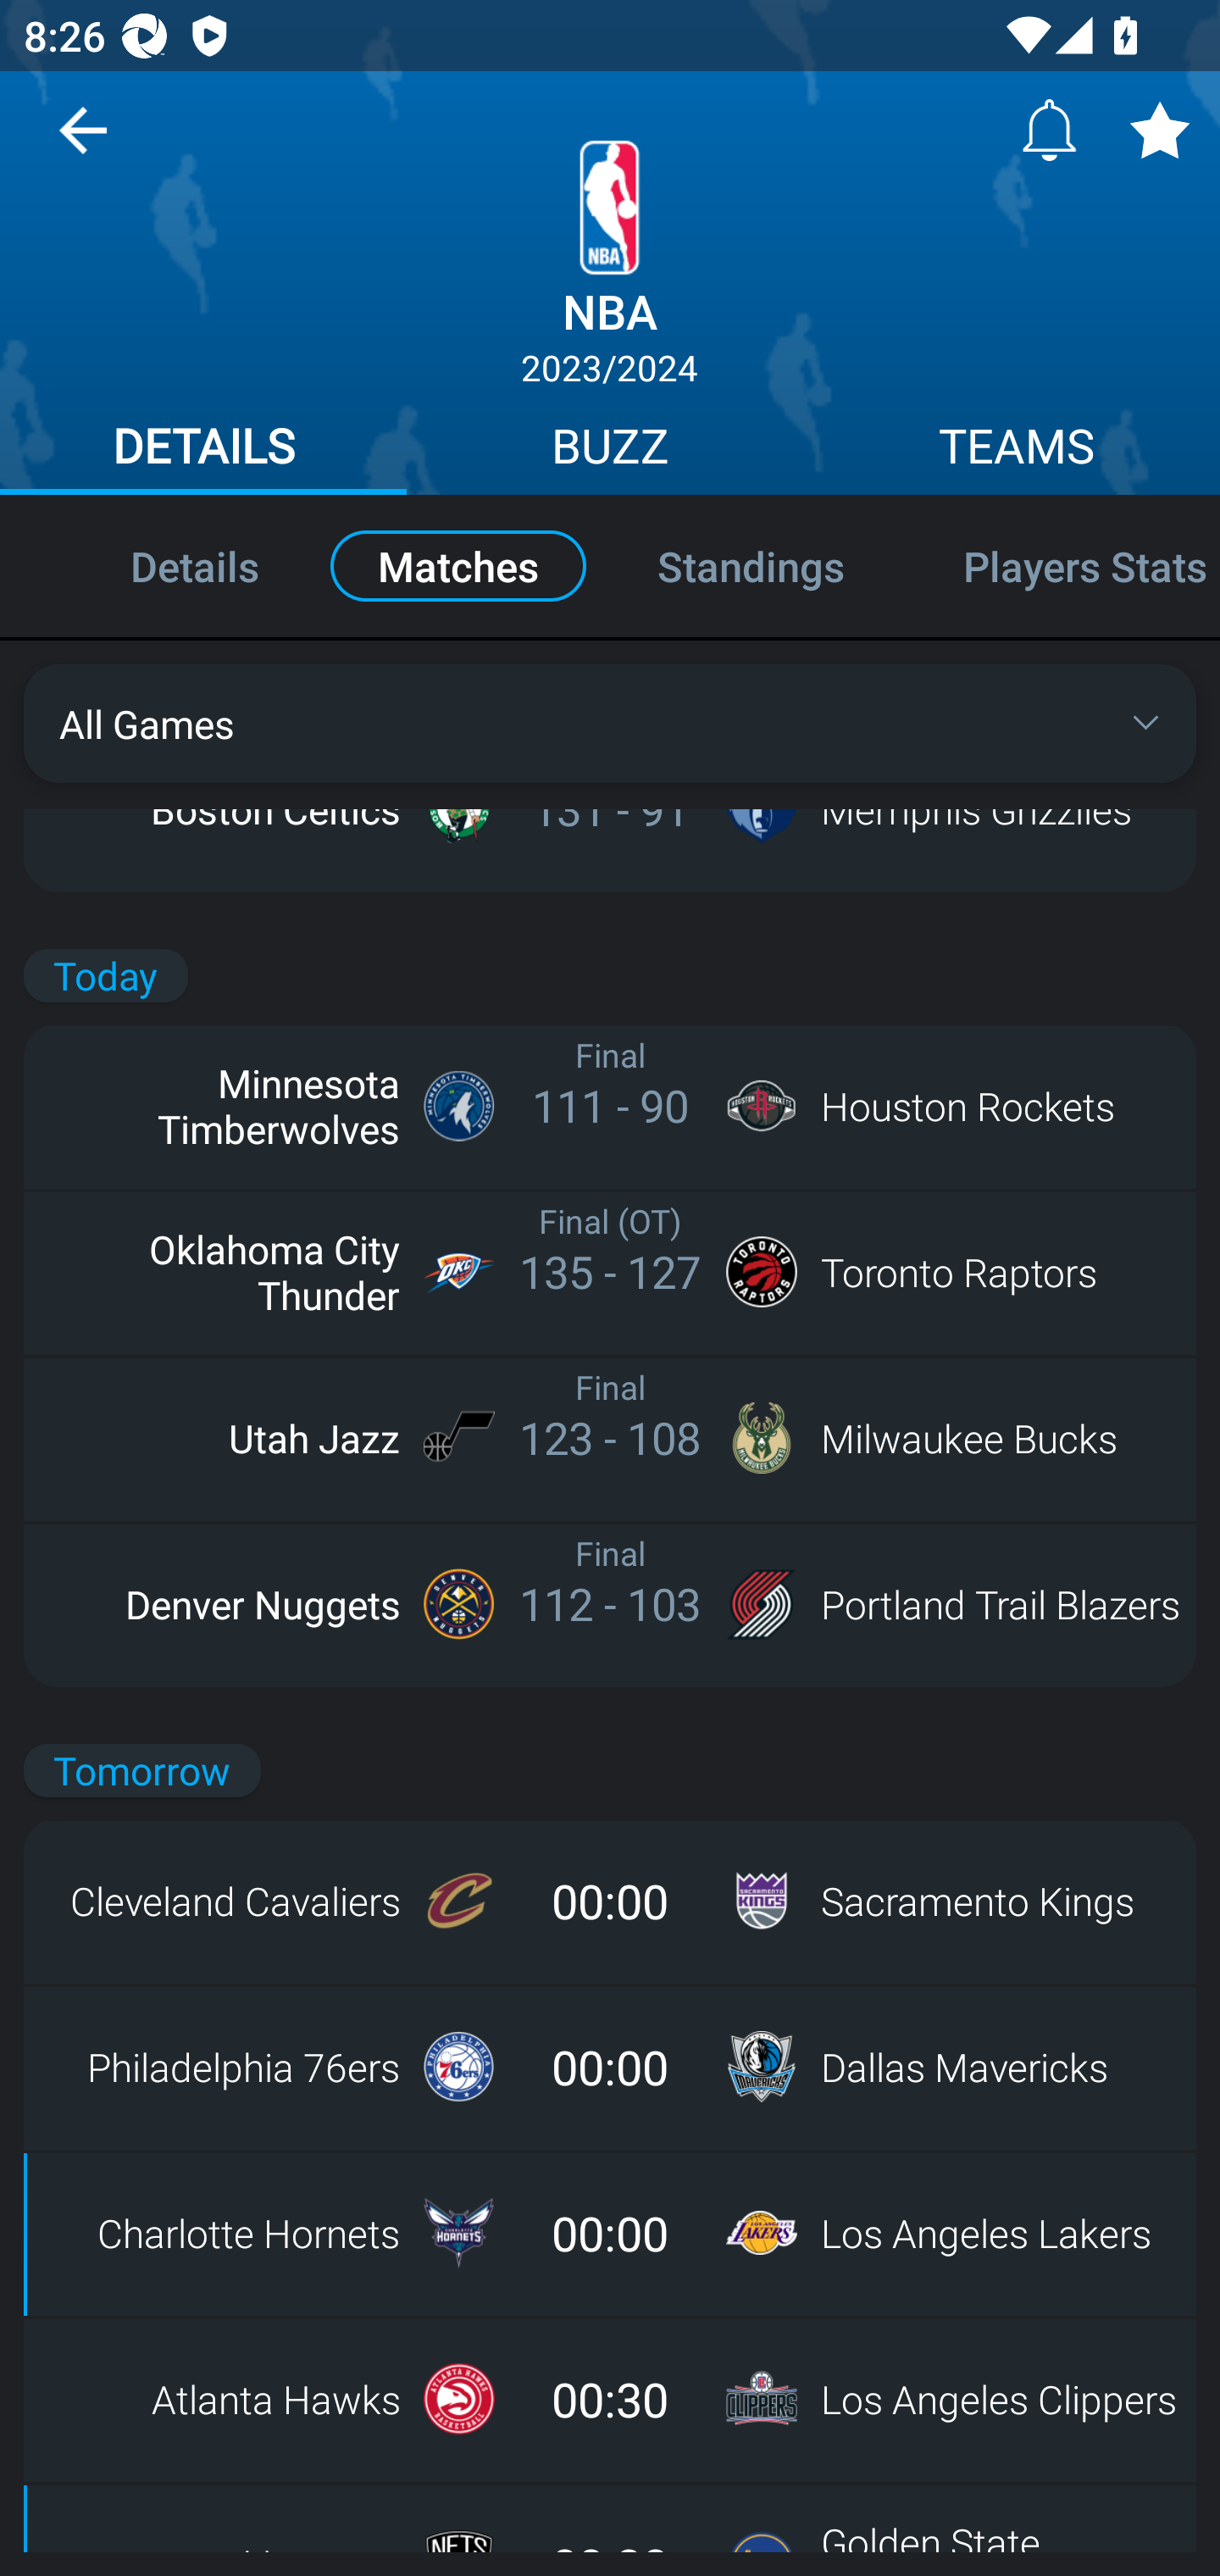 The image size is (1220, 2576). I want to click on Utah Jazz Final 123 - 108 Milwaukee Bucks, so click(610, 1437).